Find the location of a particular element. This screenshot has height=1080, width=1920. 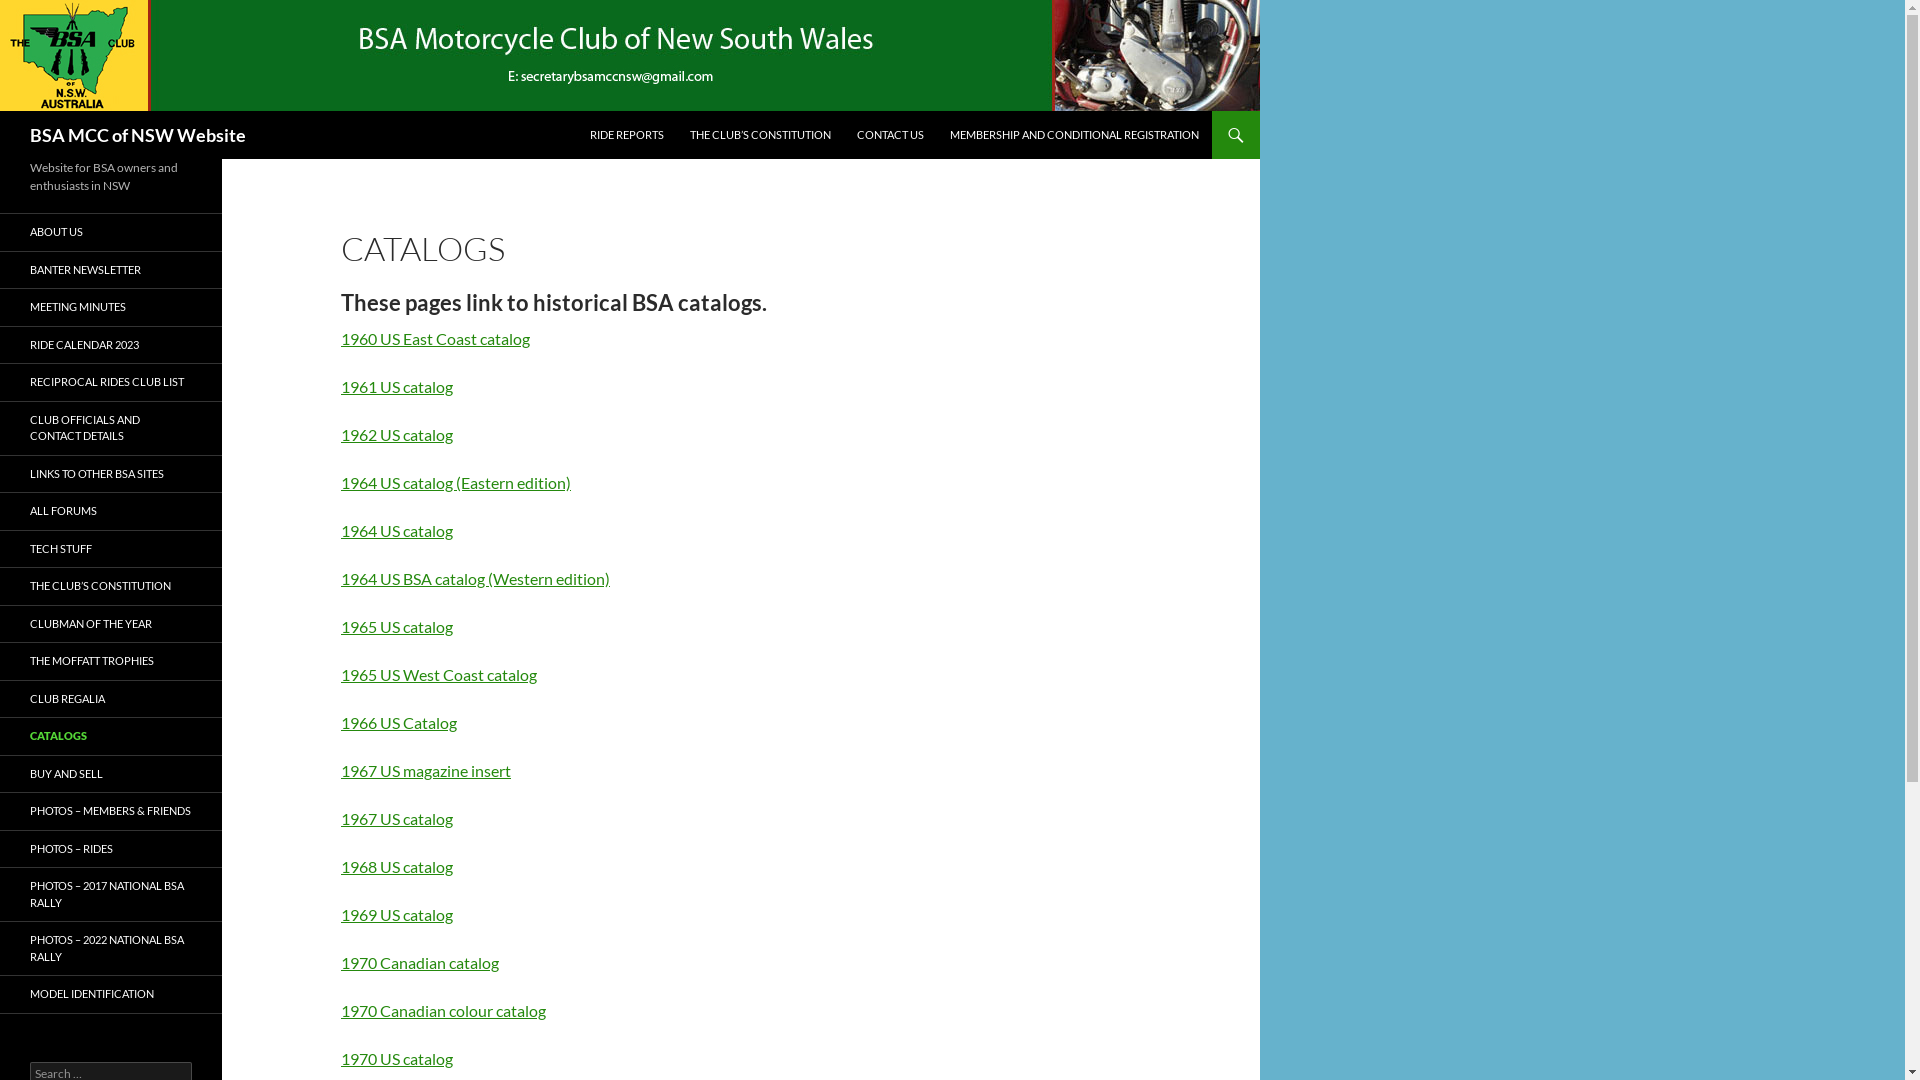

TECH STUFF is located at coordinates (111, 548).